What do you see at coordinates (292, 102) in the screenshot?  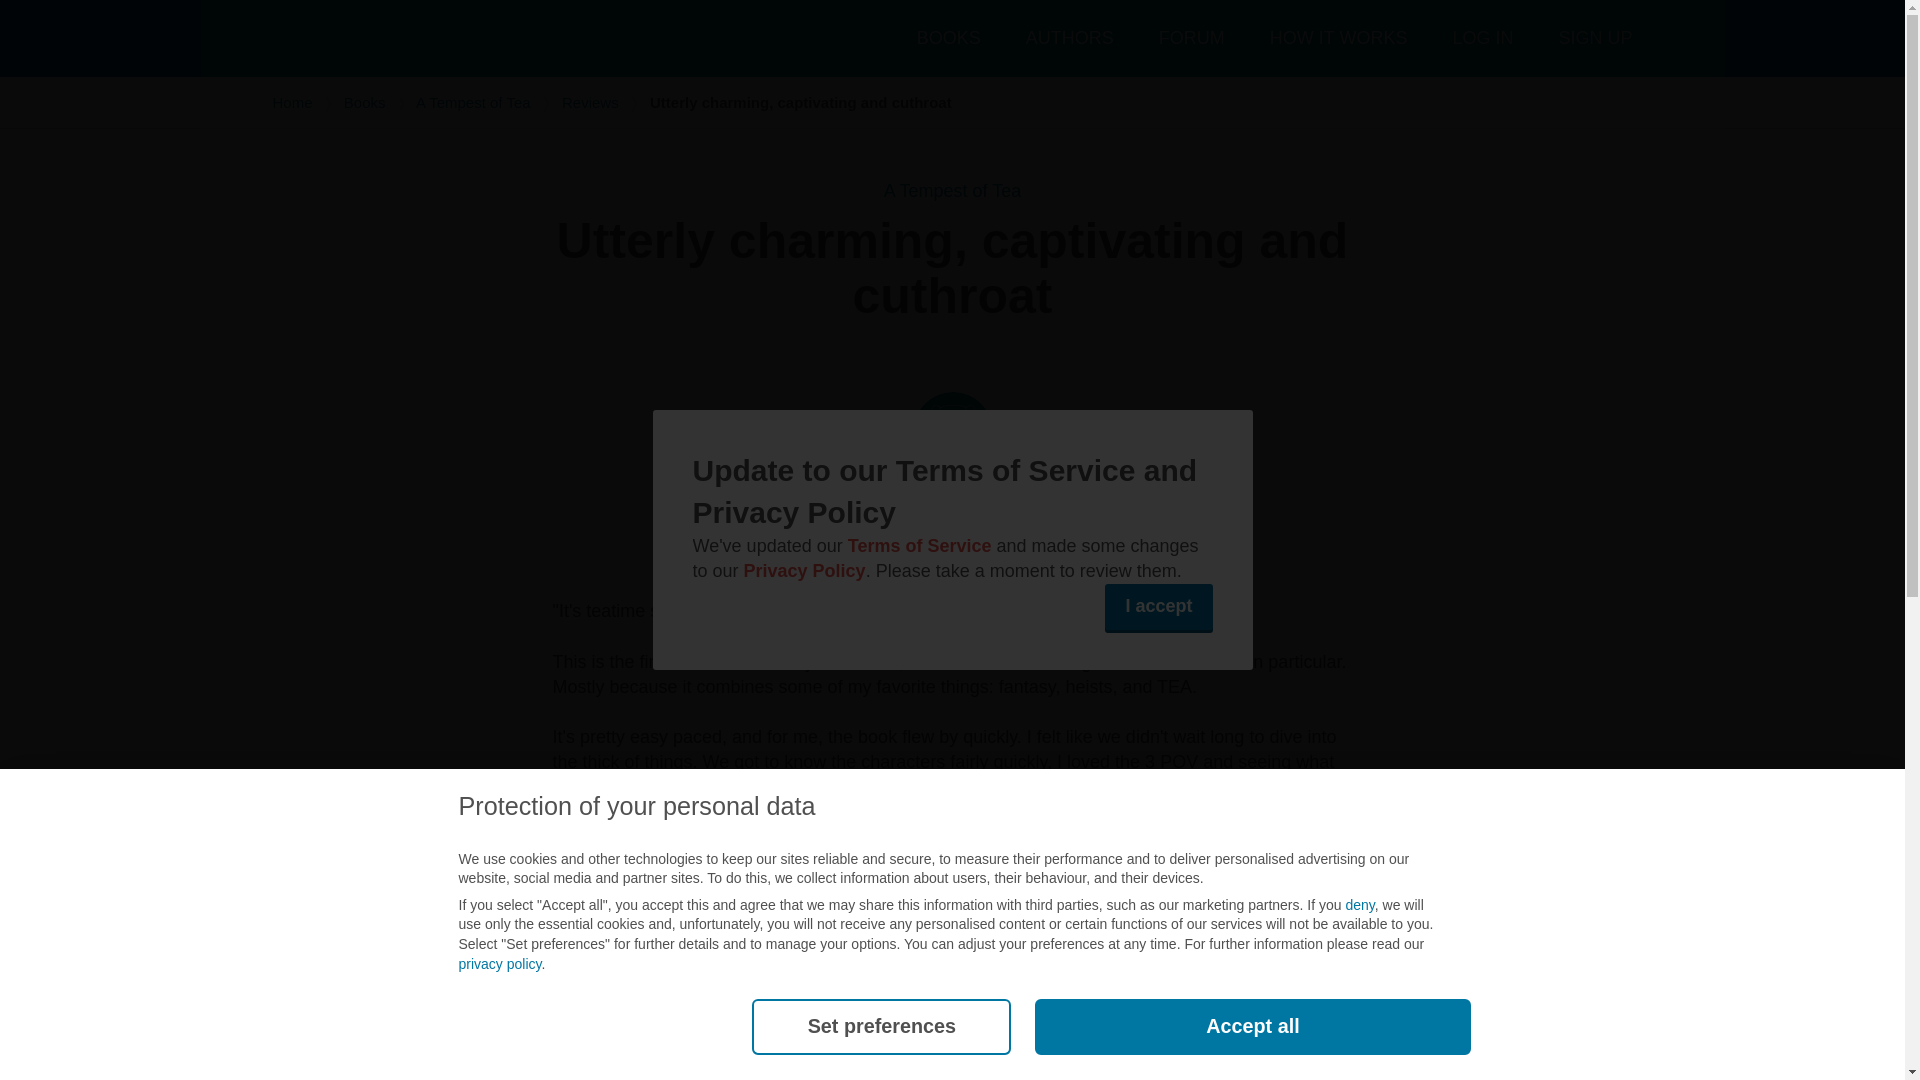 I see `Home` at bounding box center [292, 102].